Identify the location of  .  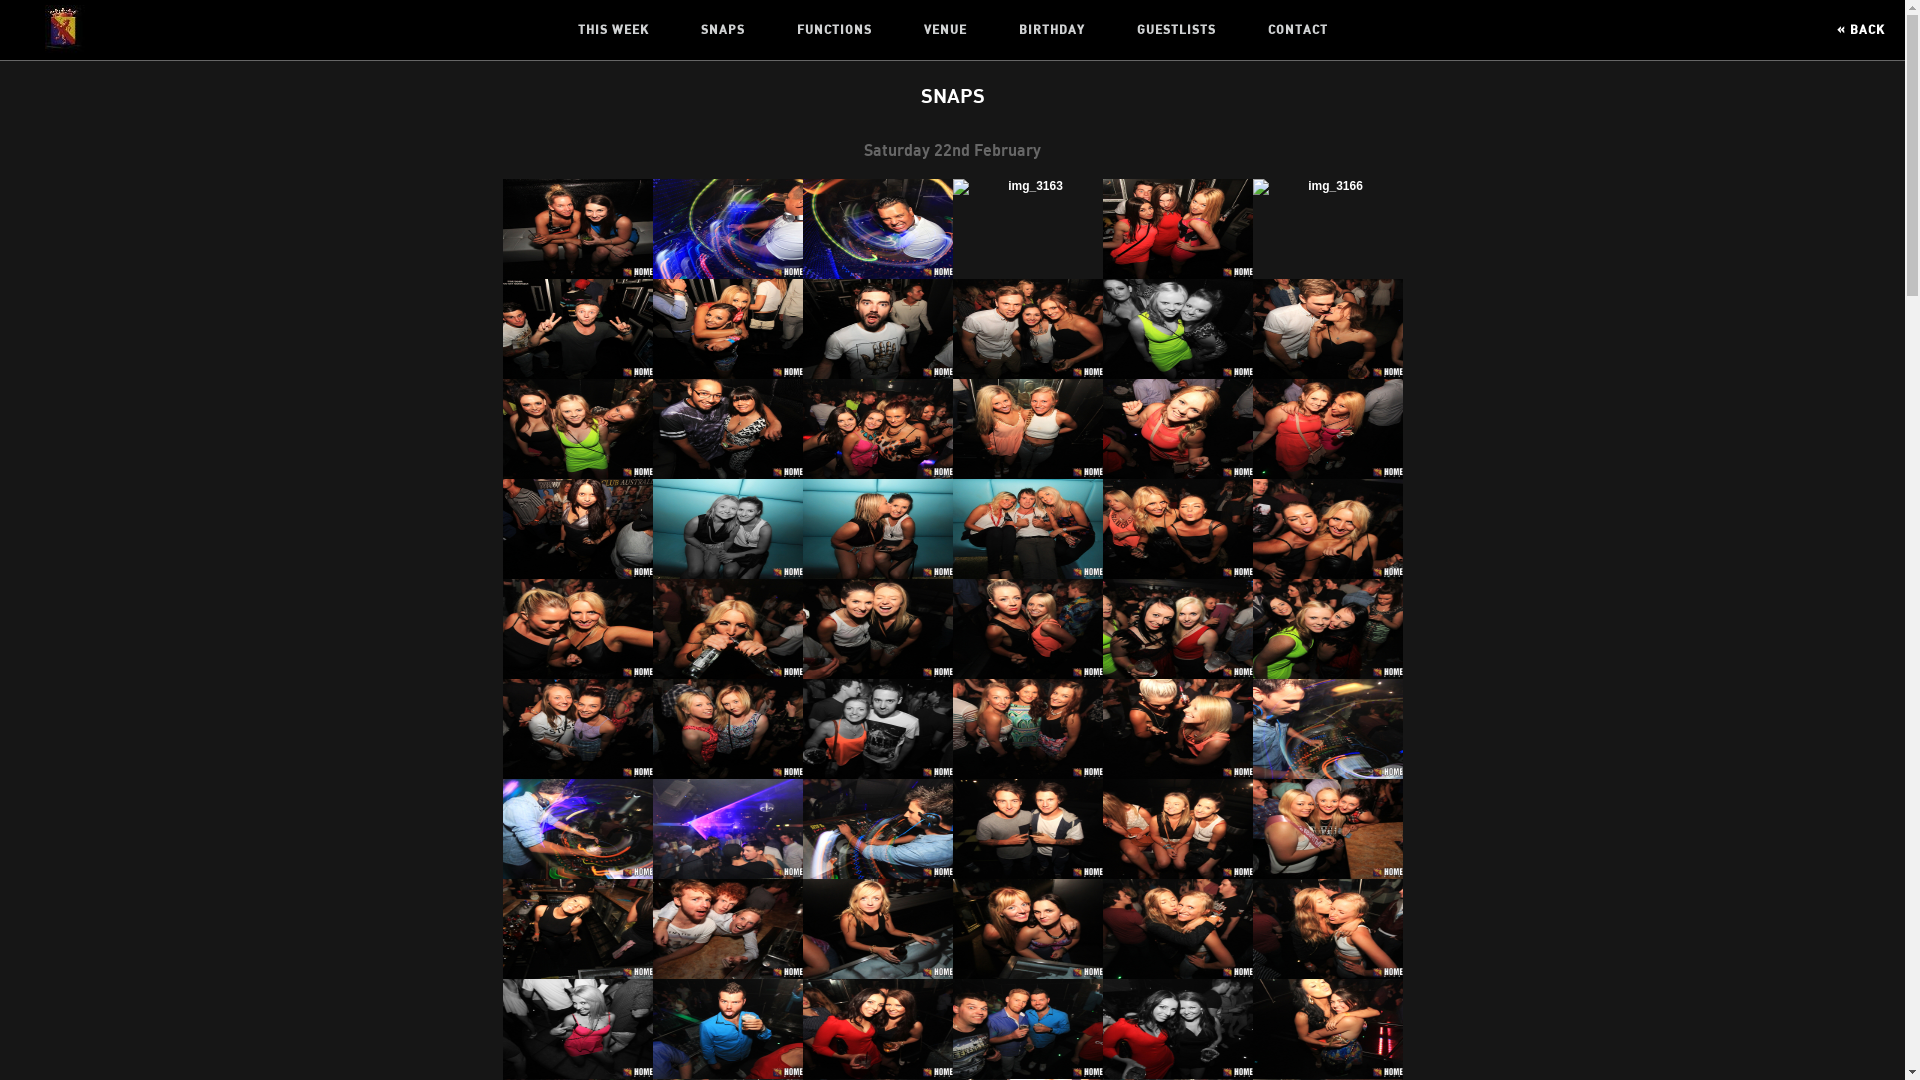
(577, 829).